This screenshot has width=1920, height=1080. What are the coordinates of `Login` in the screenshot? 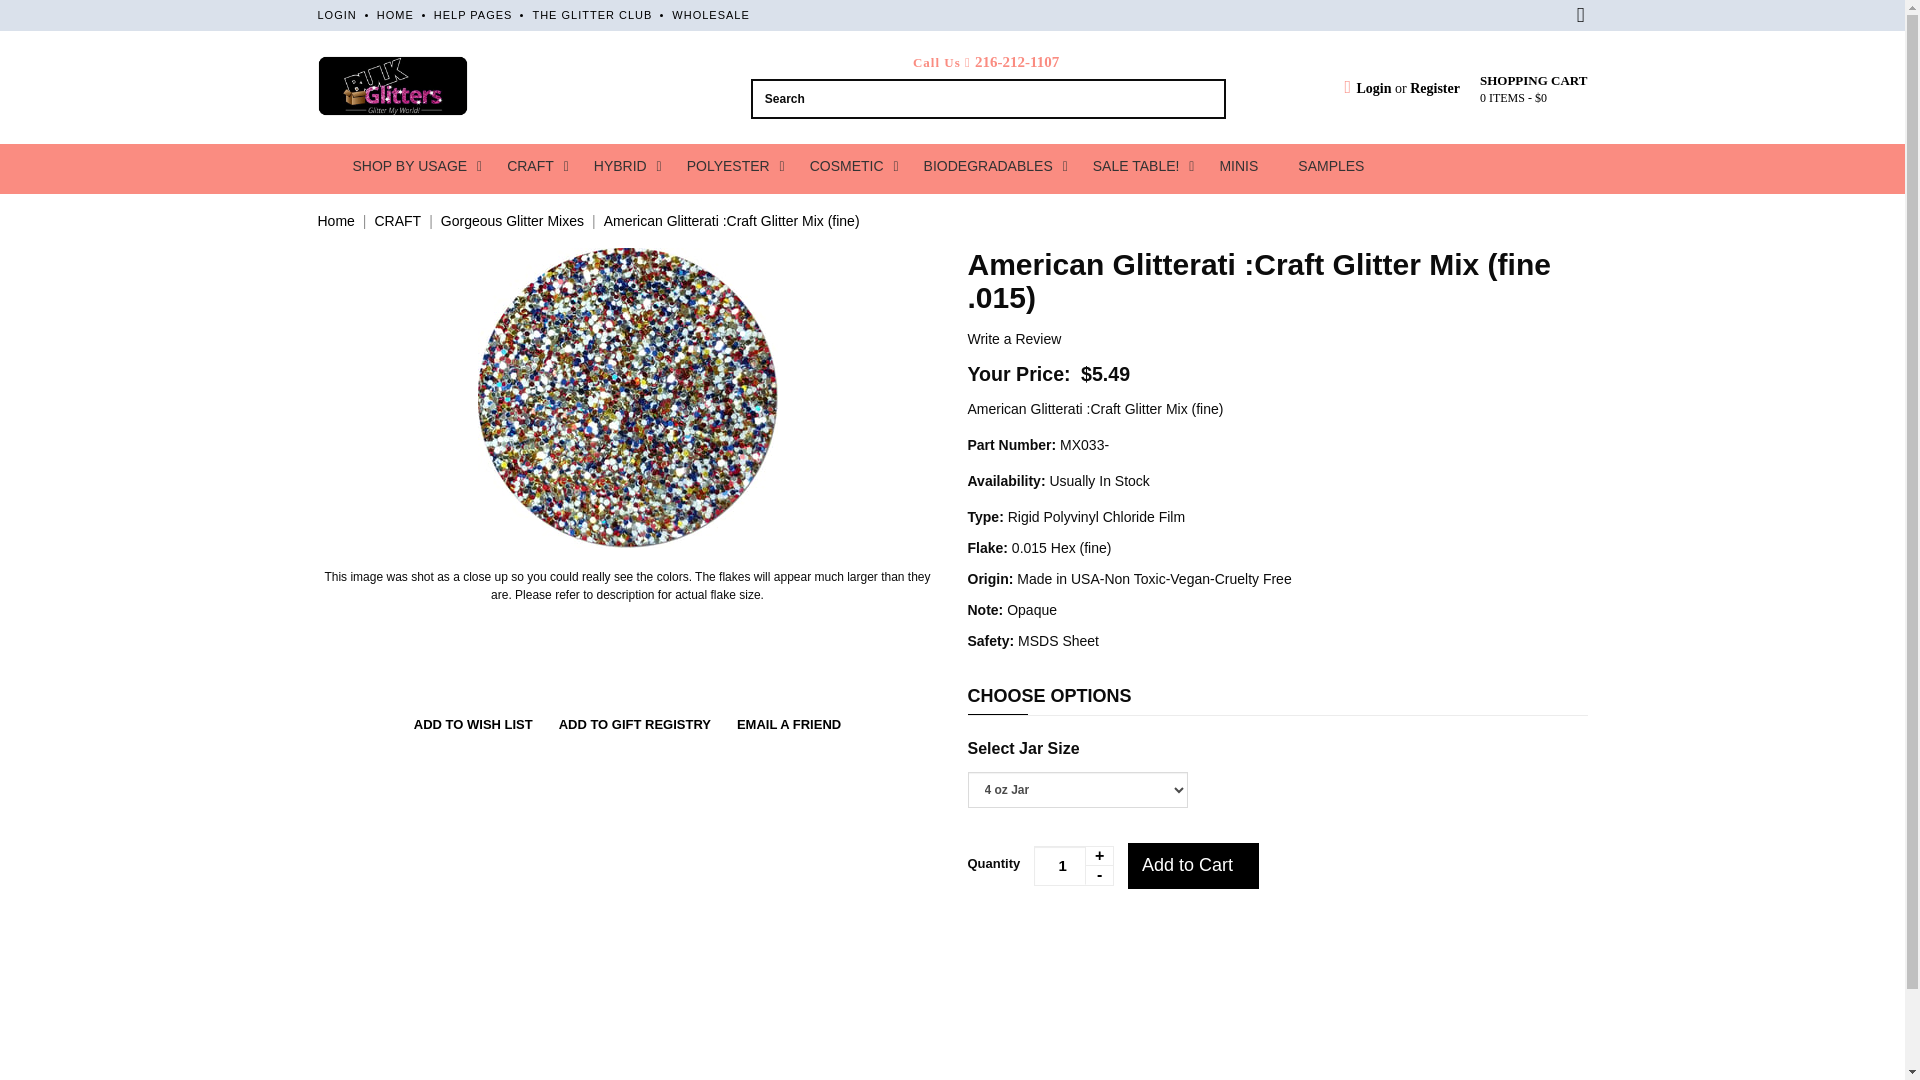 It's located at (1367, 89).